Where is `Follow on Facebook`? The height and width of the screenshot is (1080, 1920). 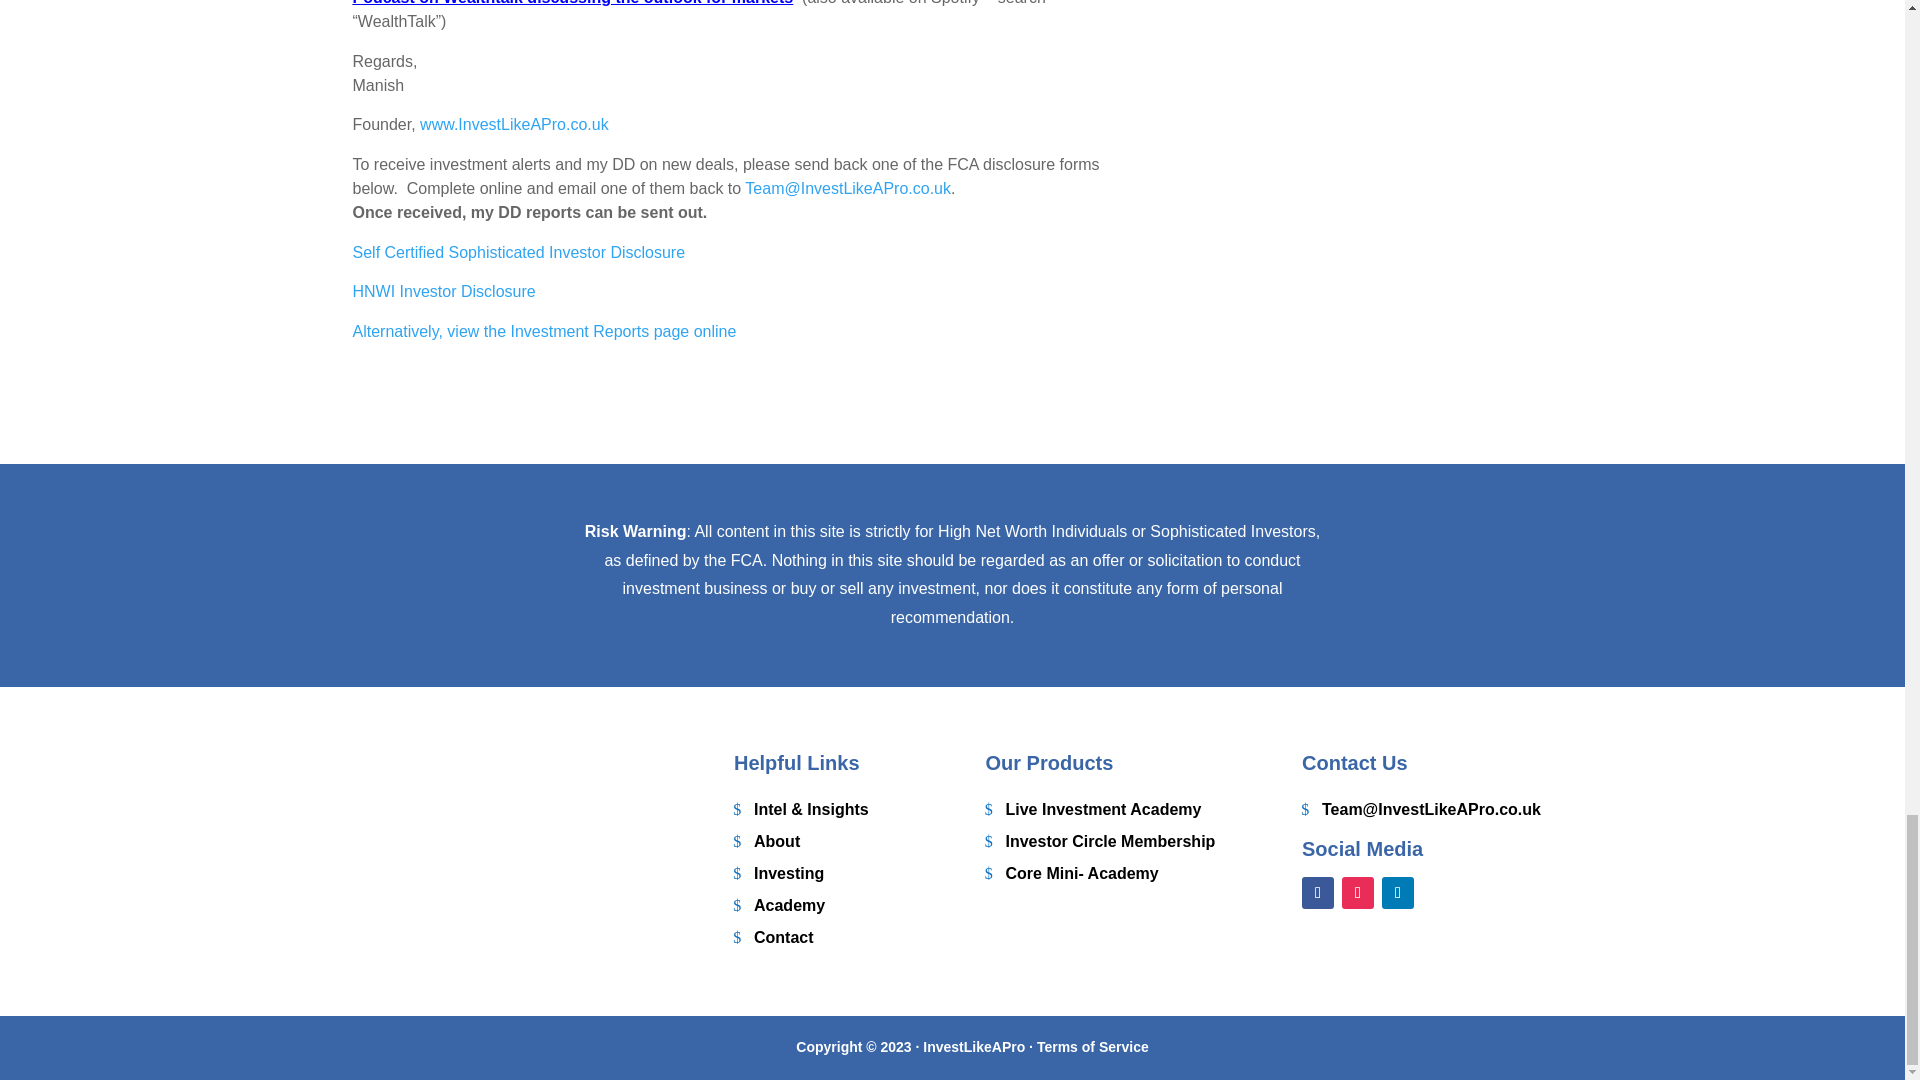 Follow on Facebook is located at coordinates (1318, 892).